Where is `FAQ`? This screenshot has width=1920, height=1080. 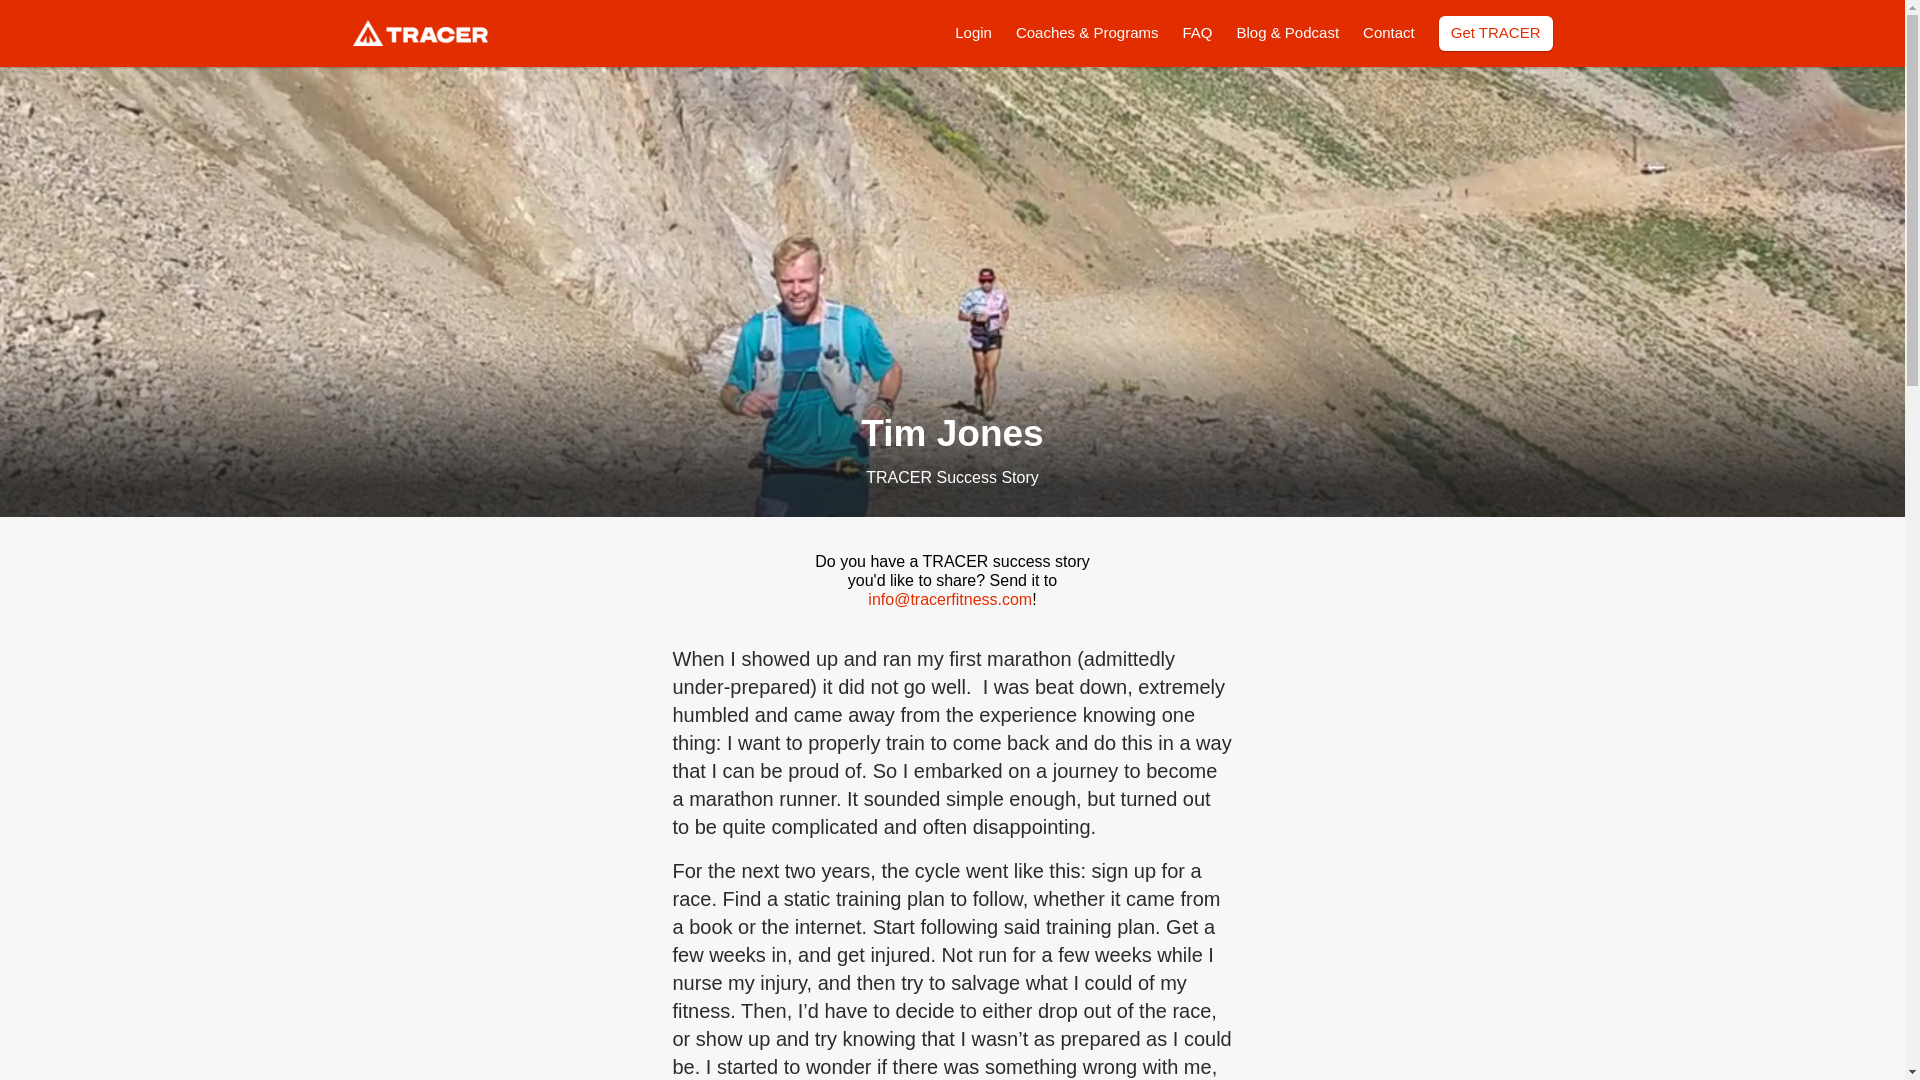
FAQ is located at coordinates (1196, 32).